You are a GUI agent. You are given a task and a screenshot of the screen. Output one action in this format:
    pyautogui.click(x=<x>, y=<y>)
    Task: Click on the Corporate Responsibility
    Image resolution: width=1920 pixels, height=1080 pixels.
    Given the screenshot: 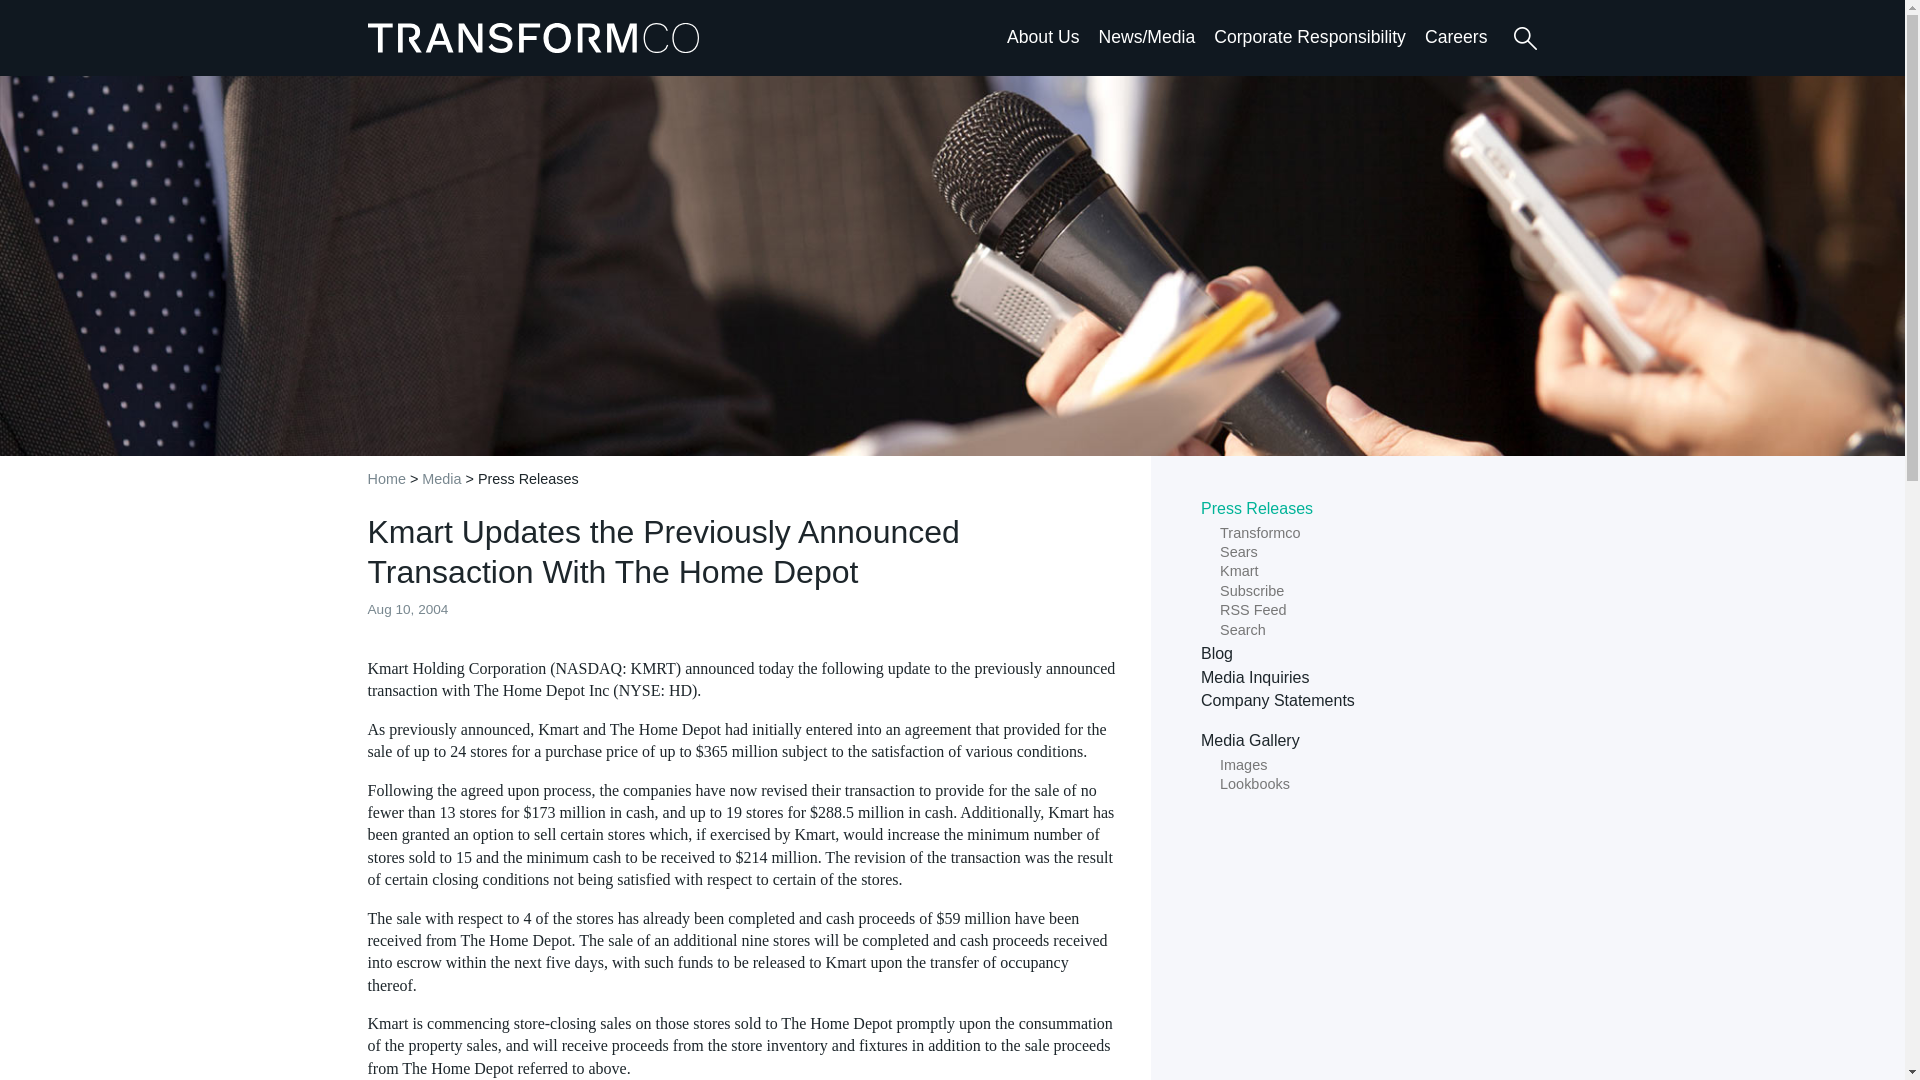 What is the action you would take?
    pyautogui.click(x=1310, y=36)
    